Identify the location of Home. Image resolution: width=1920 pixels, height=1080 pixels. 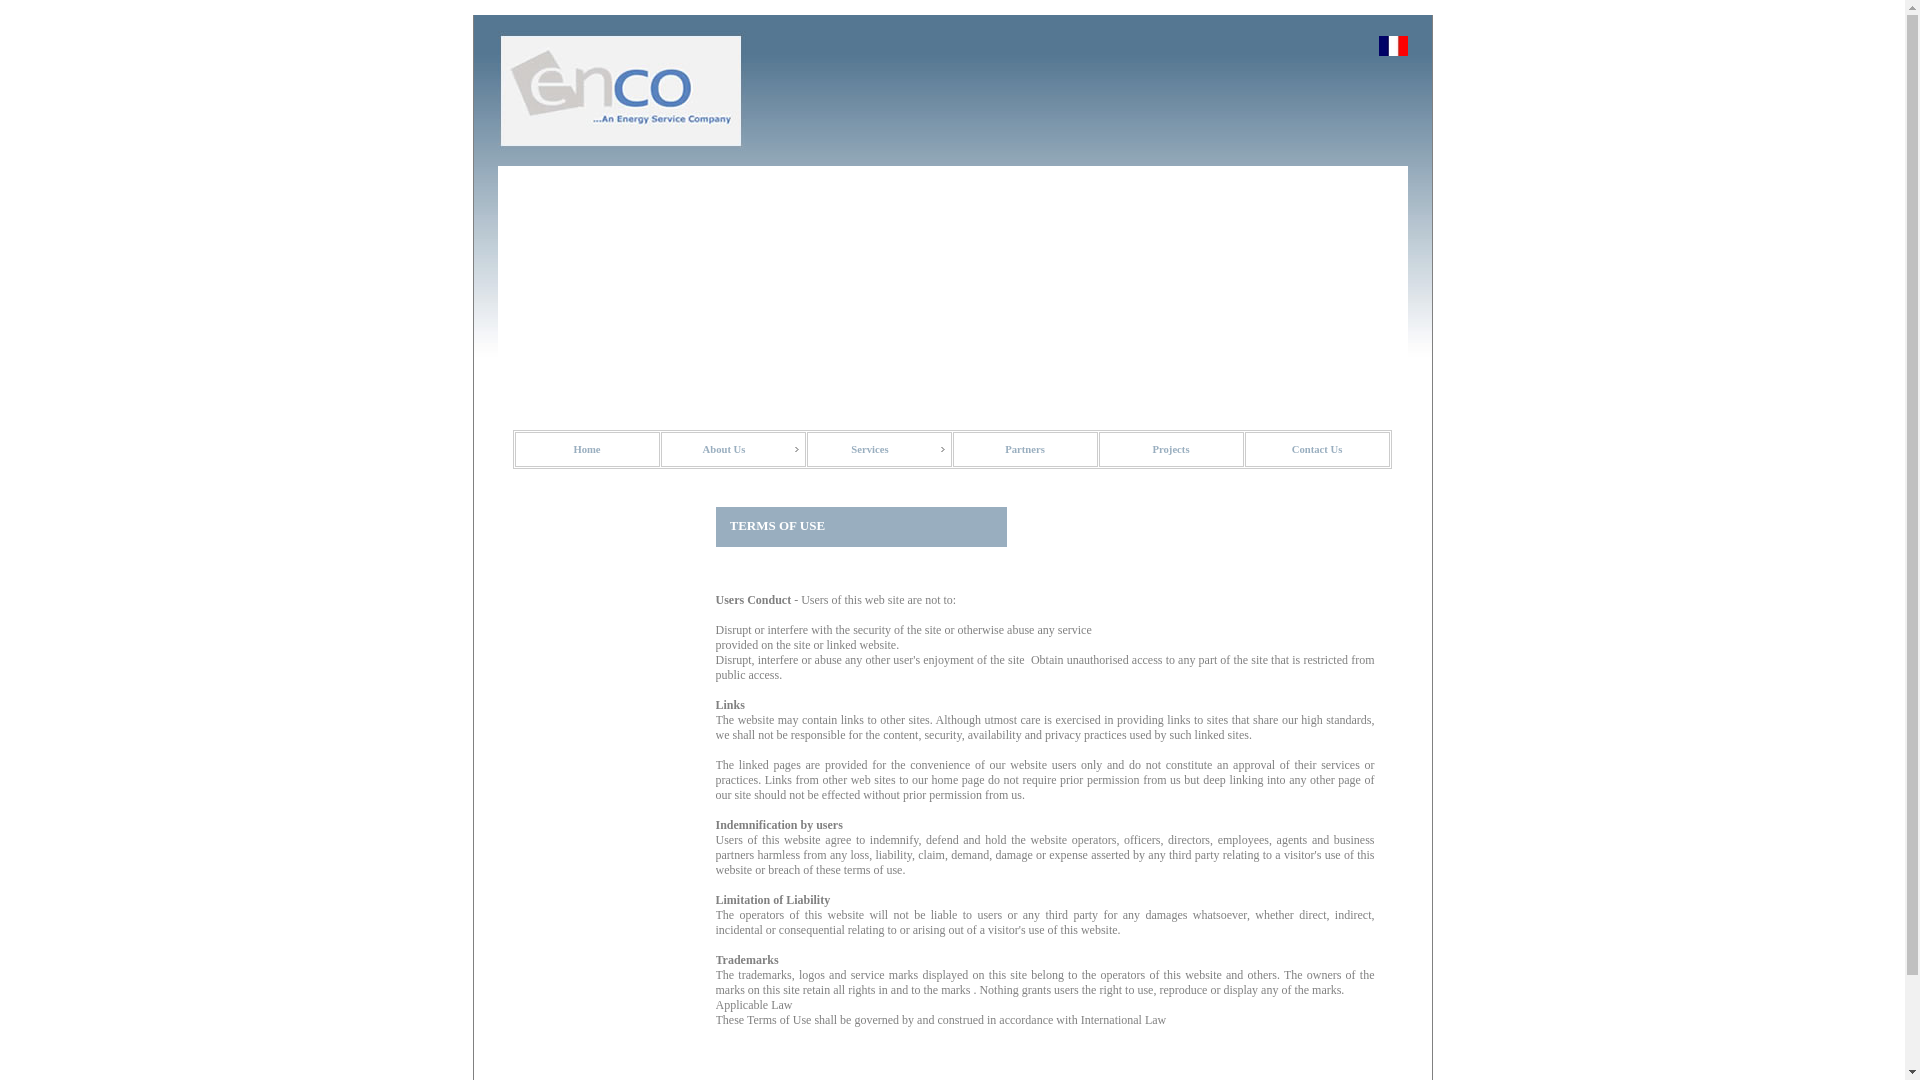
(586, 449).